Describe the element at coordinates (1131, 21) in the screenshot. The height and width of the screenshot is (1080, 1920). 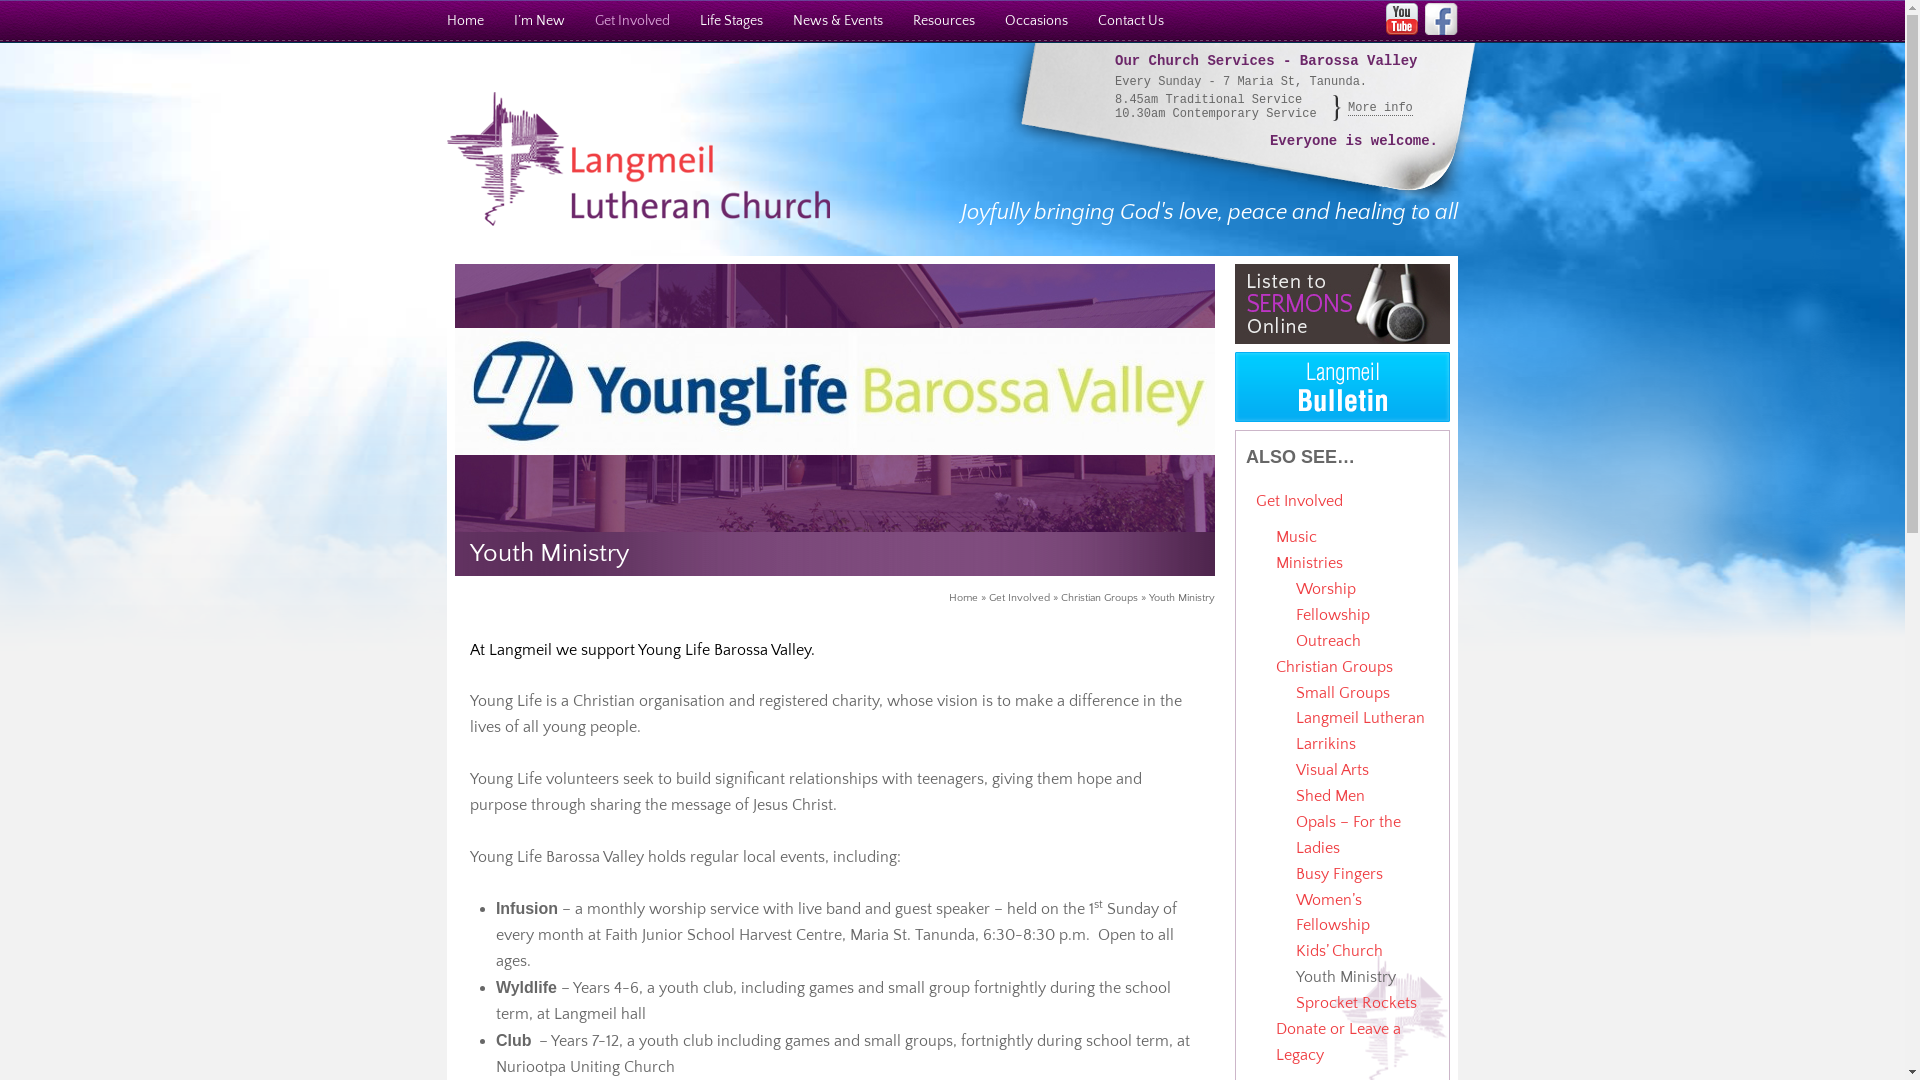
I see `Contact Us` at that location.